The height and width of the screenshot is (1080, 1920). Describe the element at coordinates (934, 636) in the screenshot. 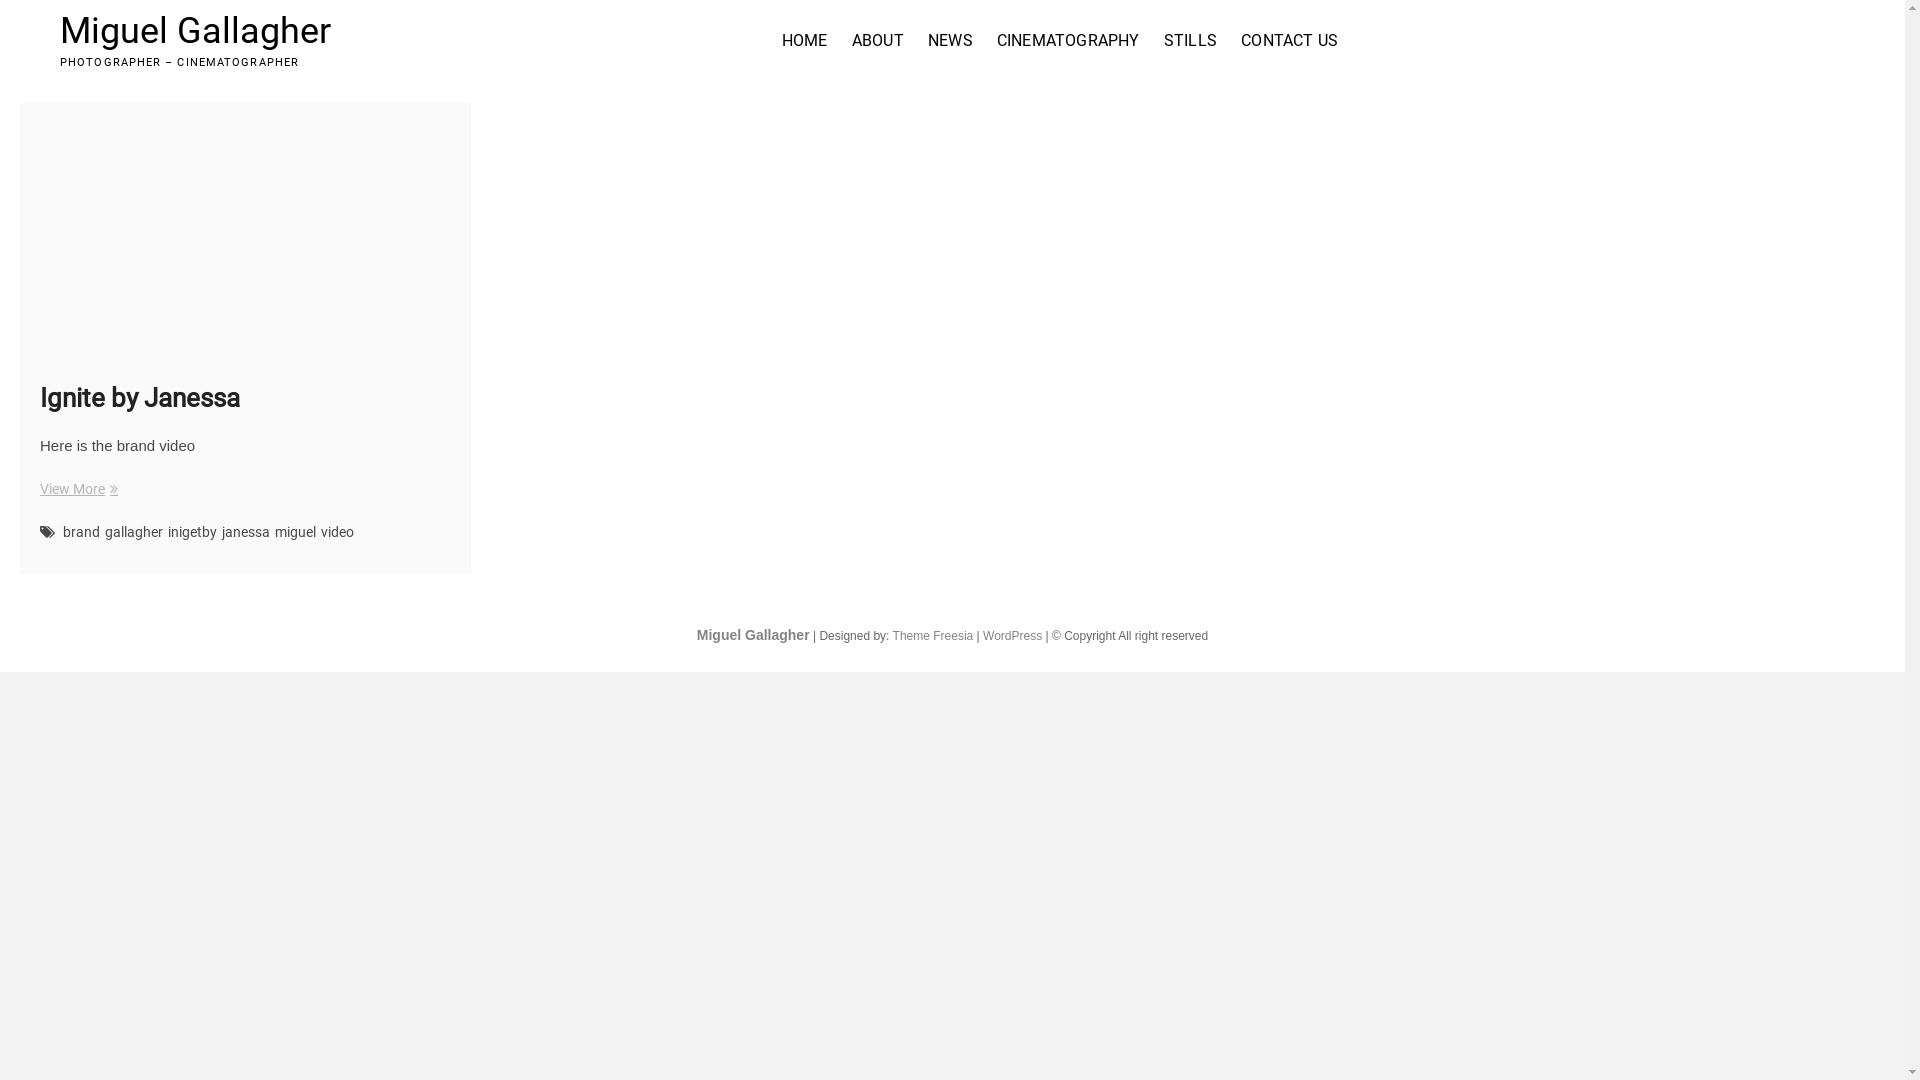

I see `Theme Freesia` at that location.